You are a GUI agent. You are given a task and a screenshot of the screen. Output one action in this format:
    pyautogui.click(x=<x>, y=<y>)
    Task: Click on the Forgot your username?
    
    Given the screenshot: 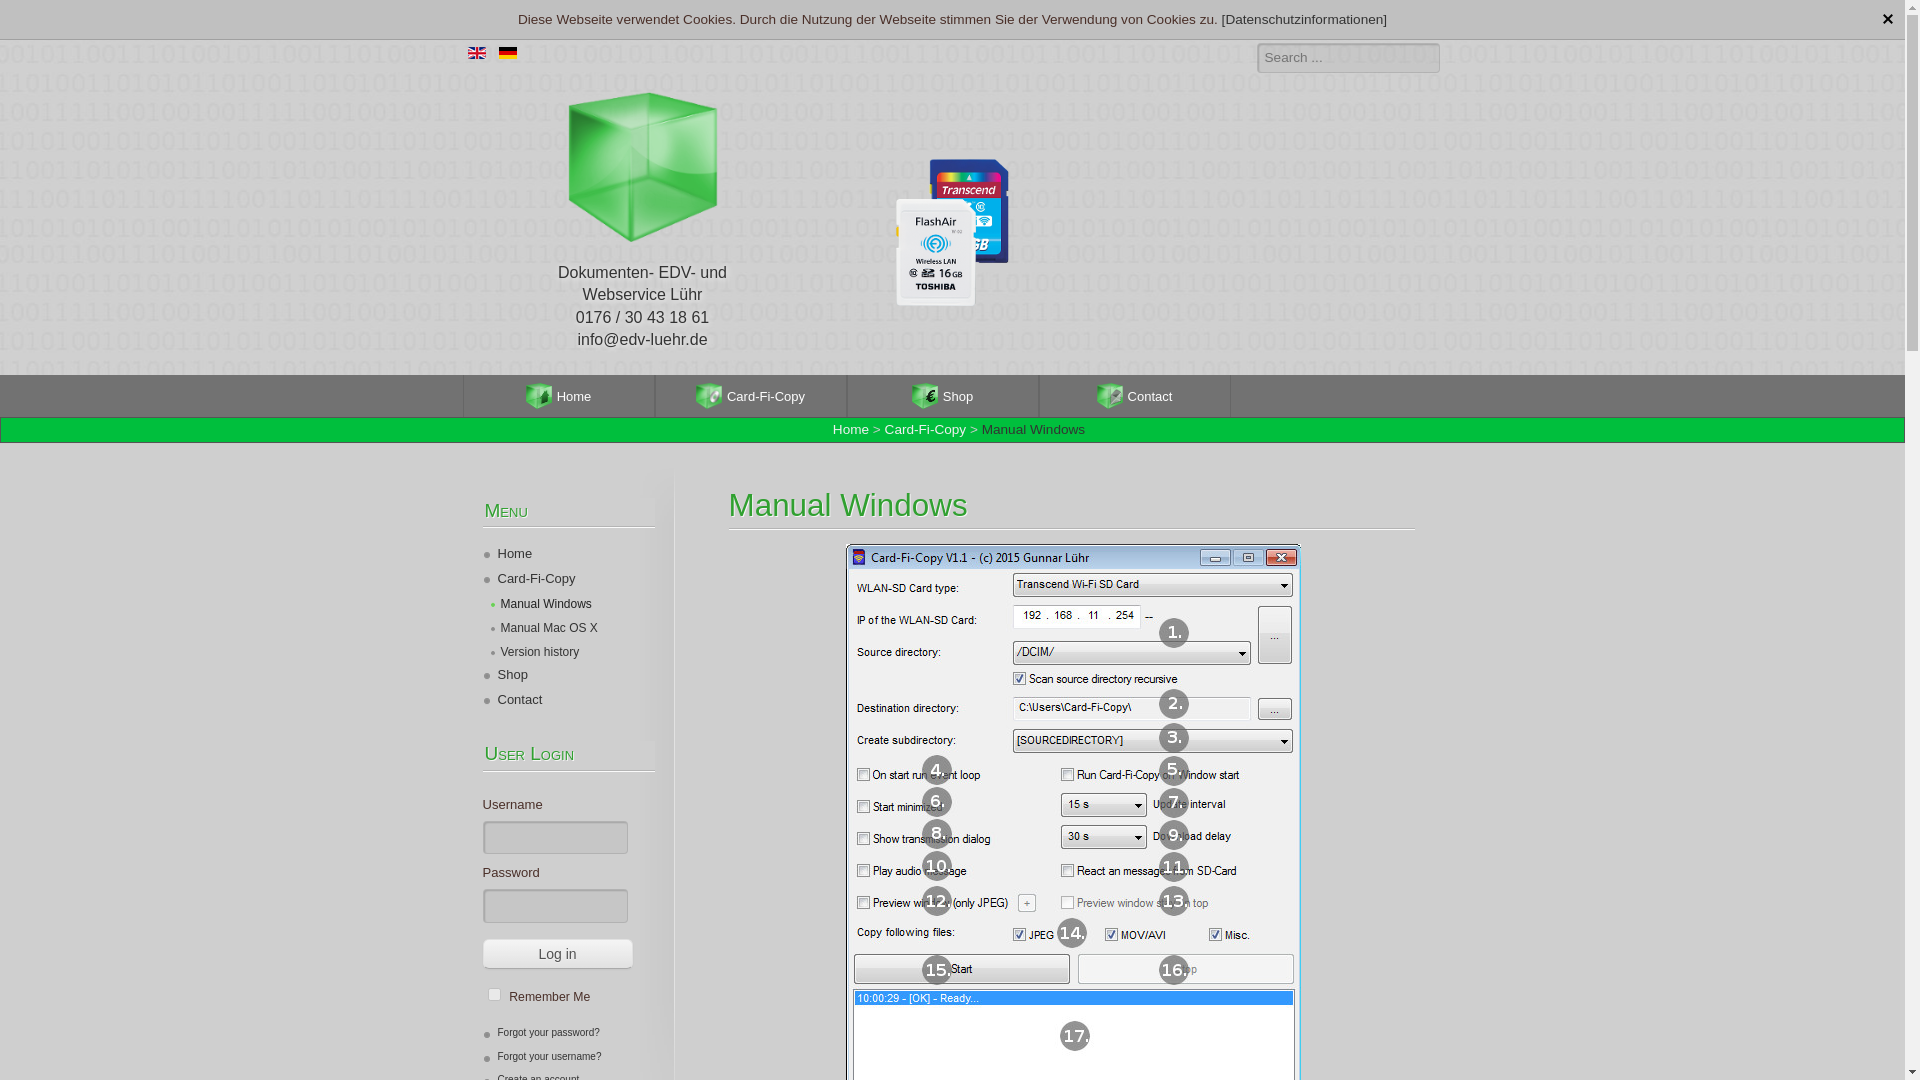 What is the action you would take?
    pyautogui.click(x=540, y=1056)
    